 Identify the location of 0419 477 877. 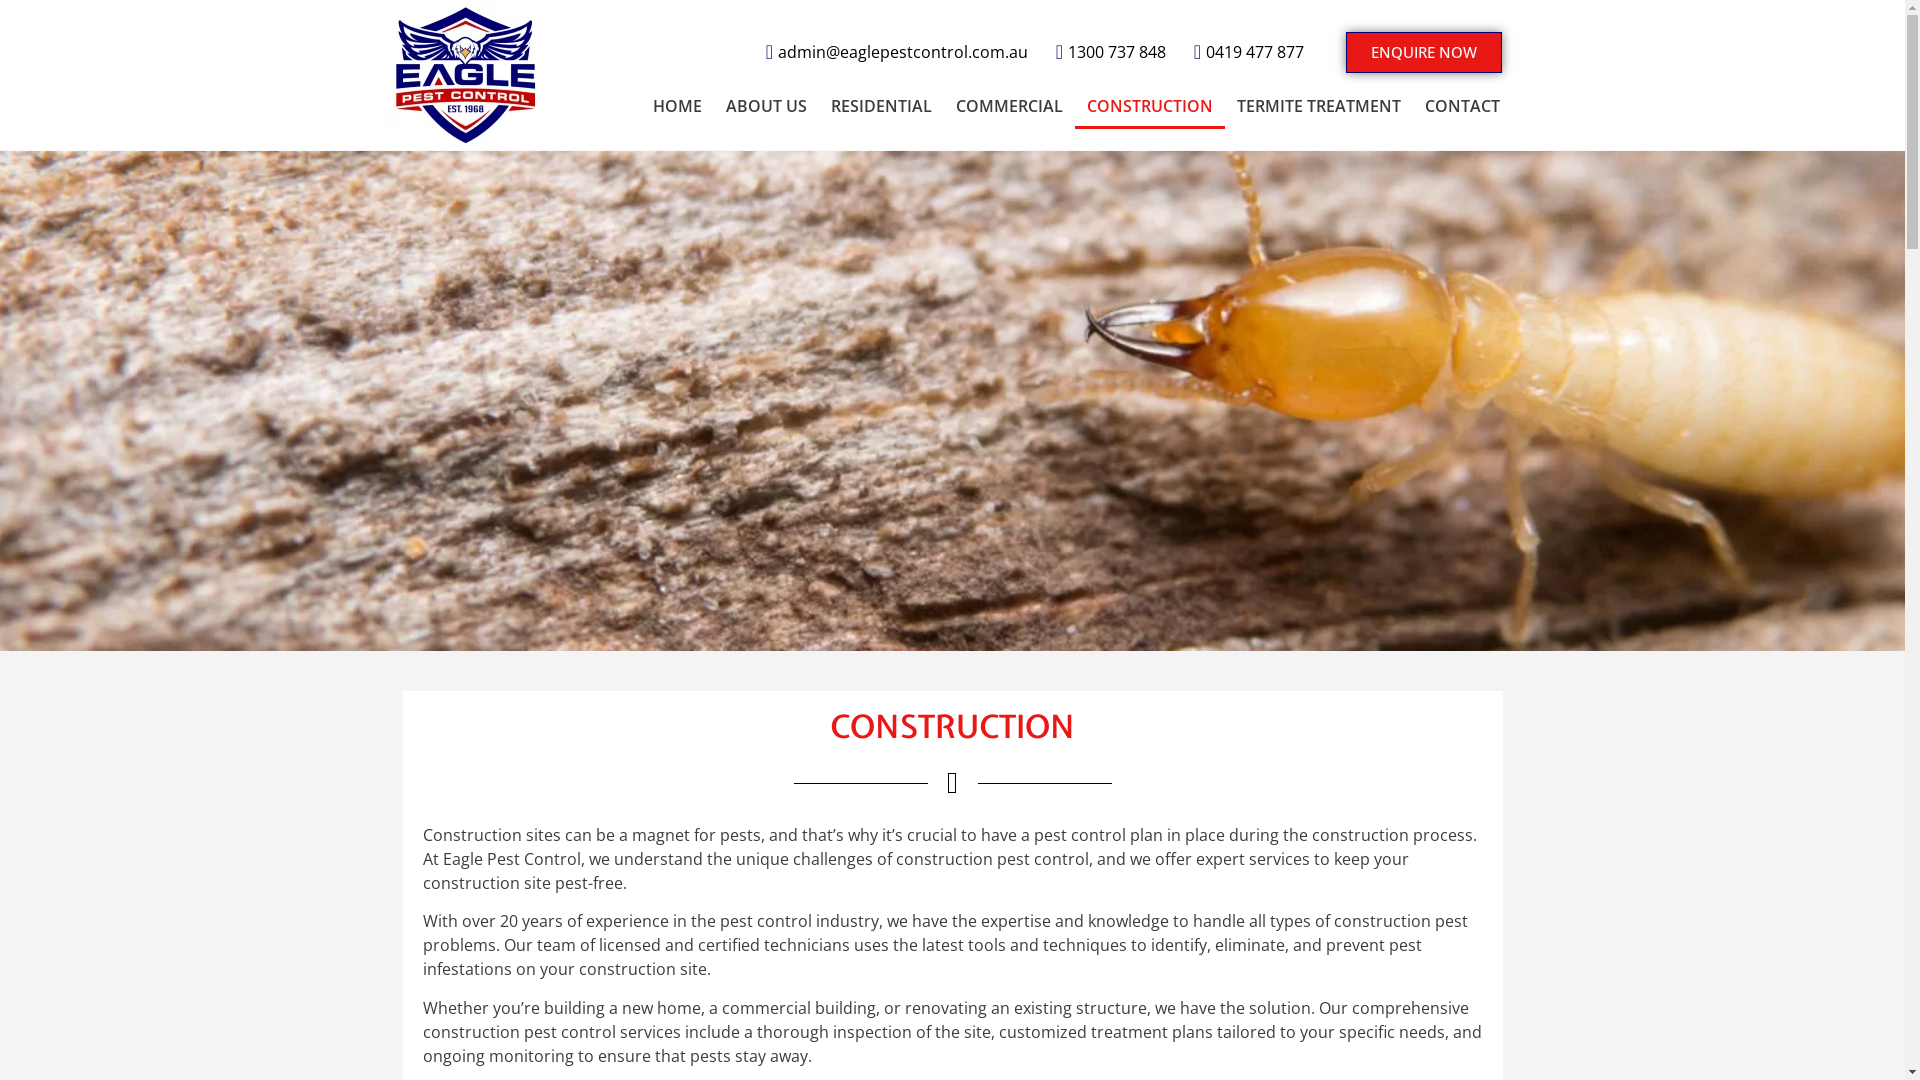
(1240, 52).